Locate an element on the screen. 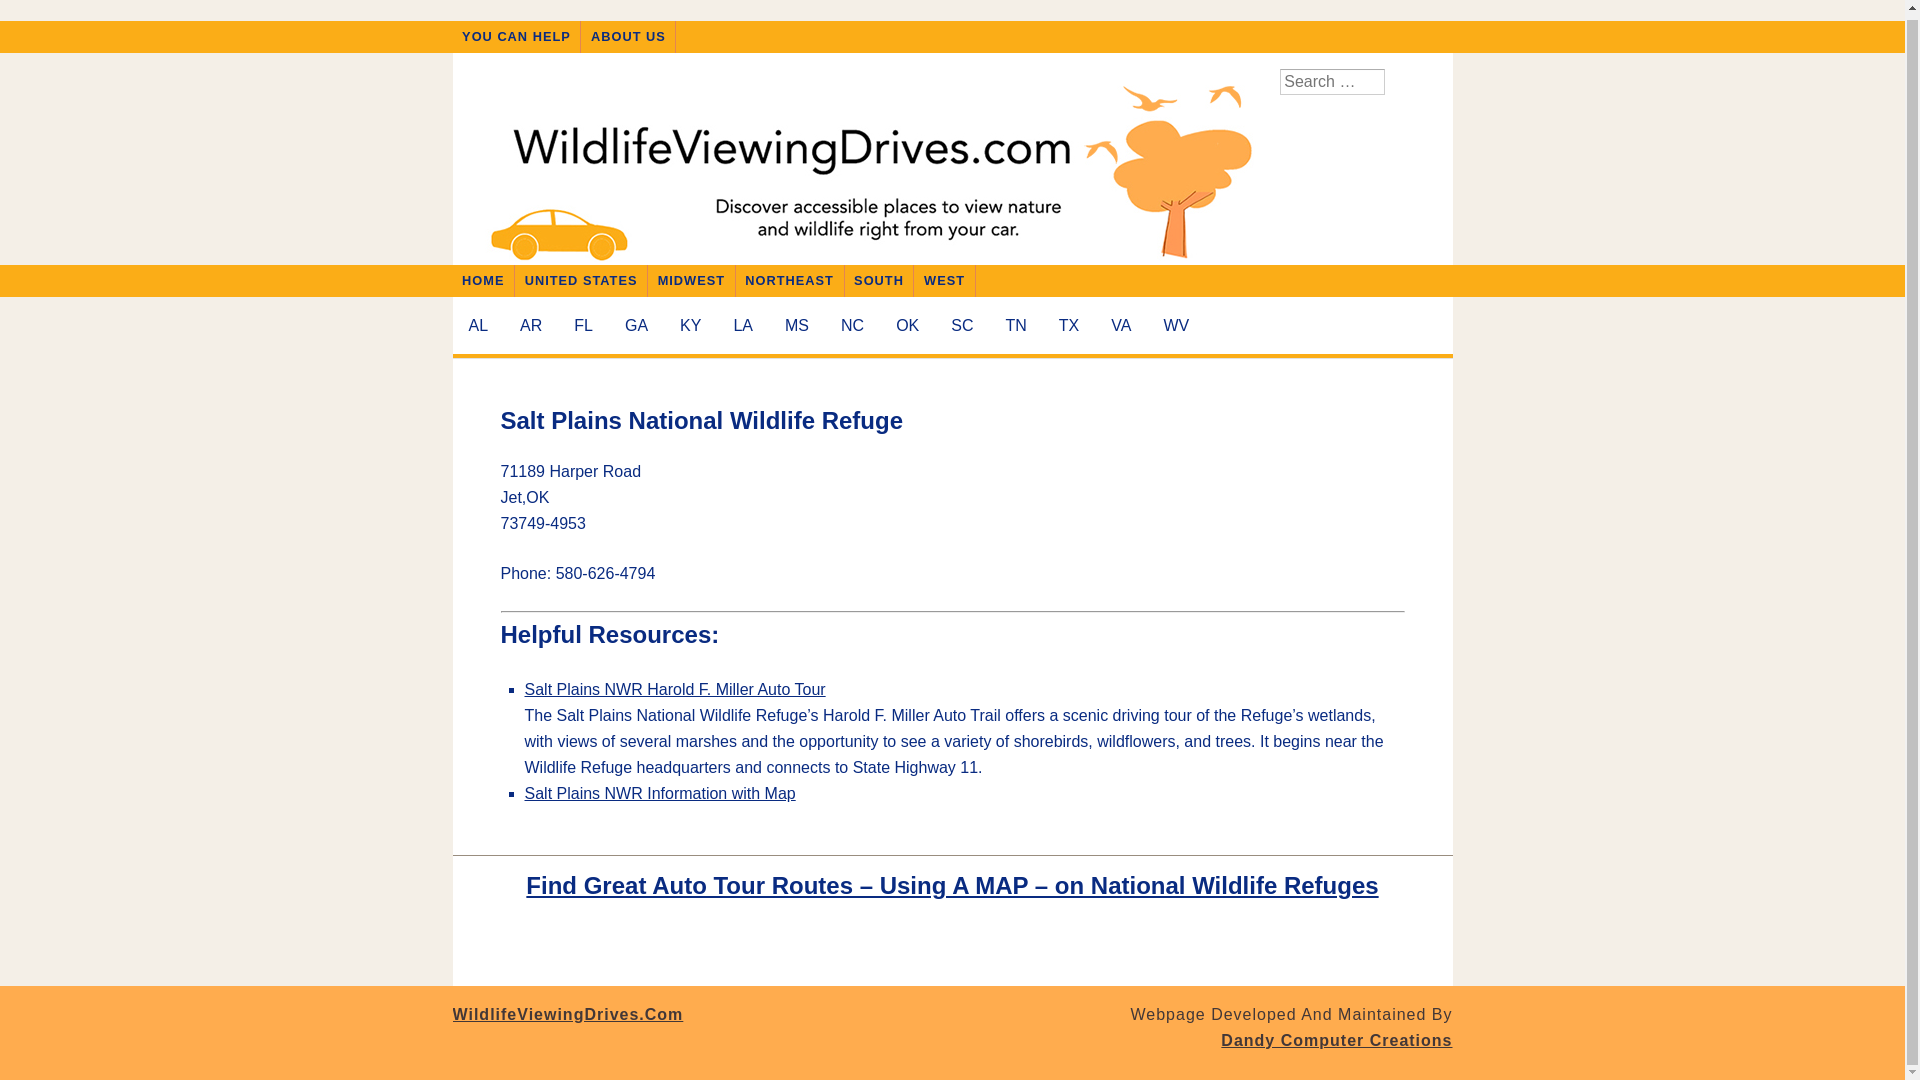 The height and width of the screenshot is (1080, 1920). YOU CAN HELP is located at coordinates (516, 36).